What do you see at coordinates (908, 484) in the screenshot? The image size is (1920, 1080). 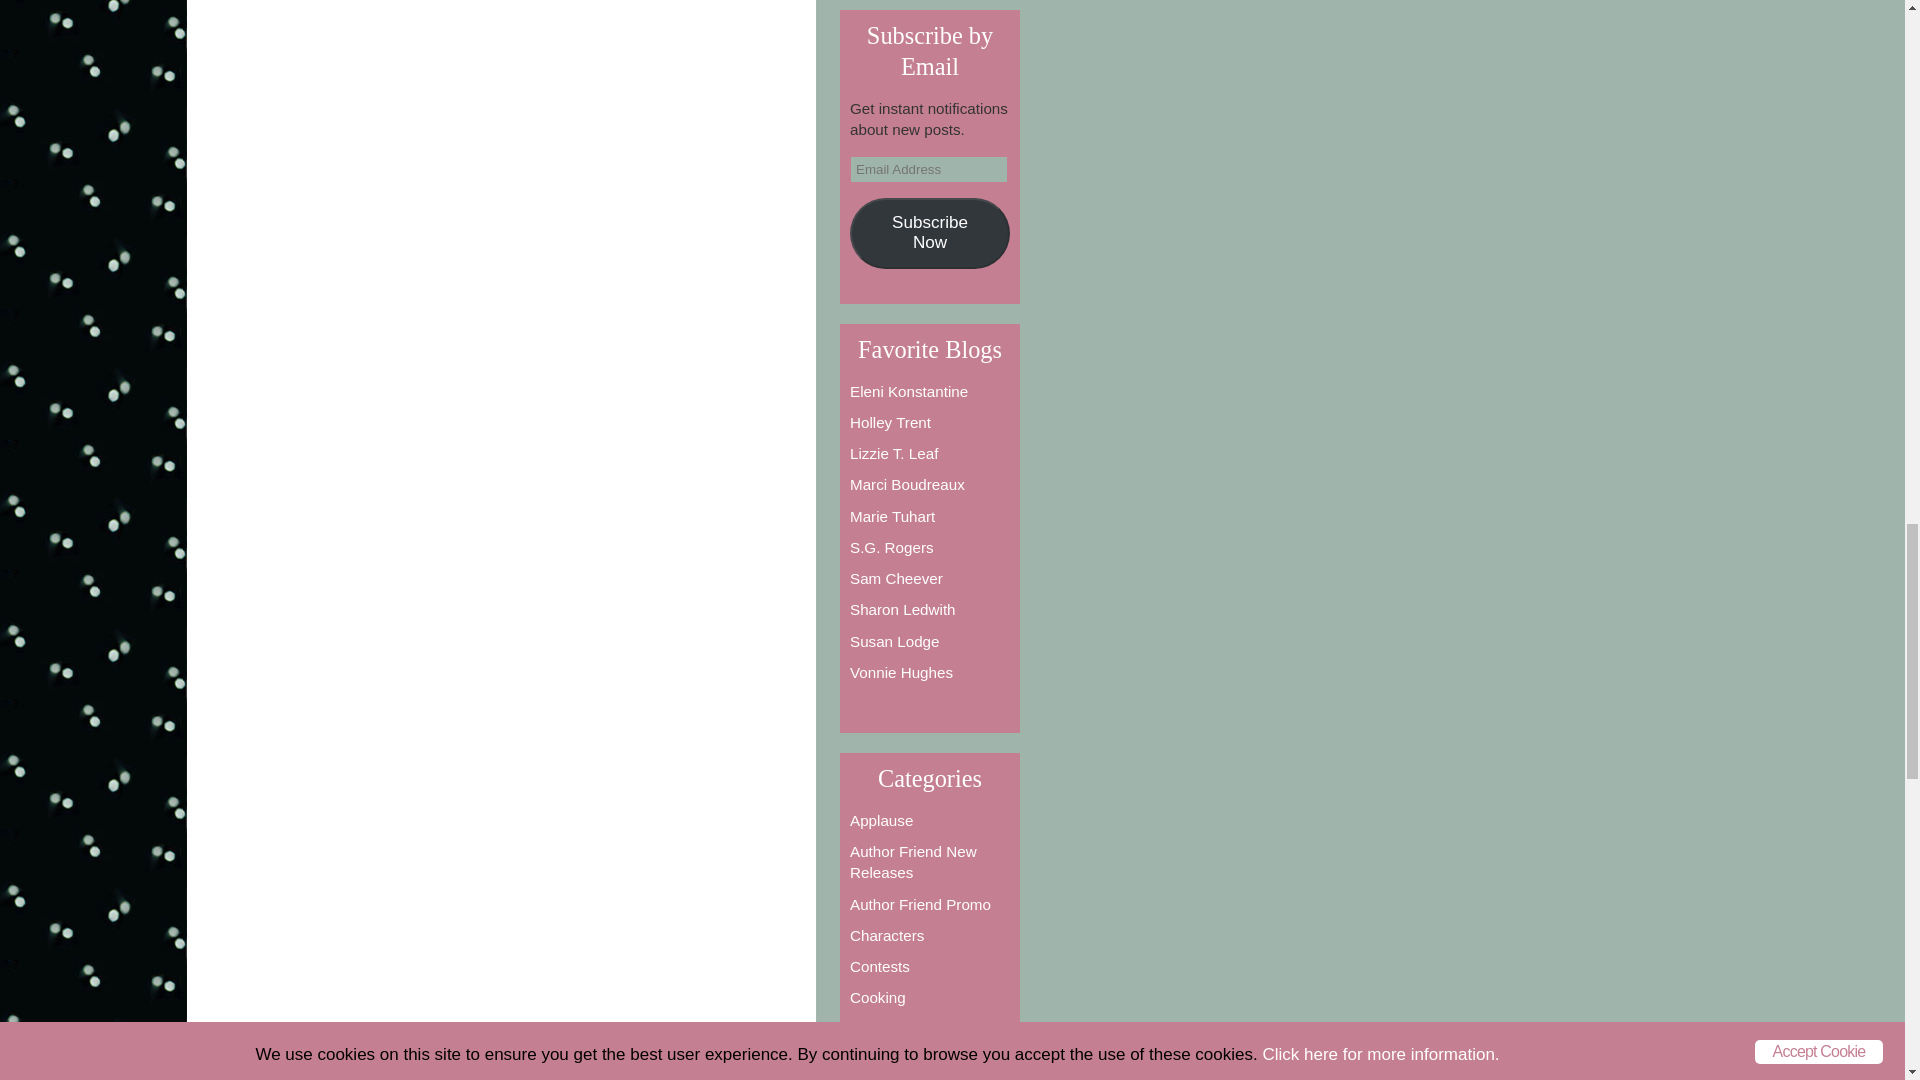 I see `Marci Boudreaux` at bounding box center [908, 484].